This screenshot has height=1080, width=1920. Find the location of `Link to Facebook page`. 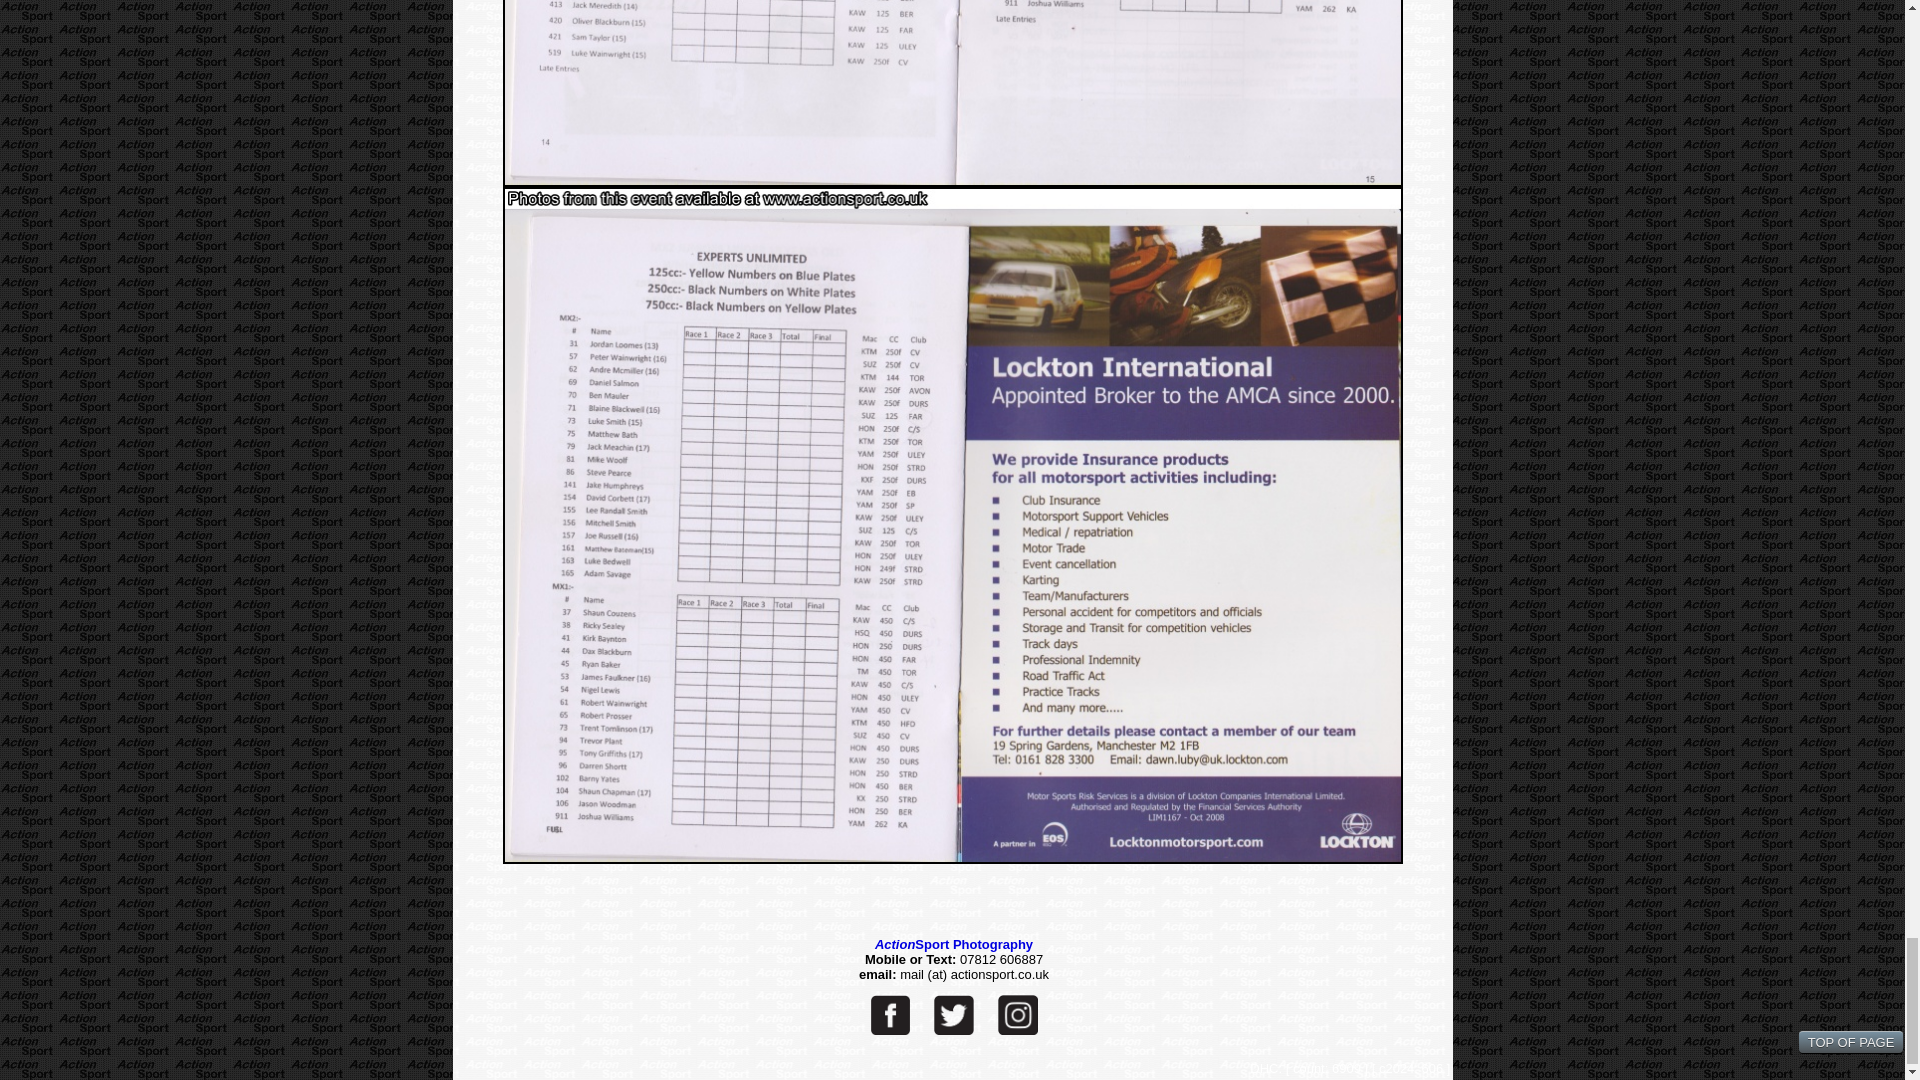

Link to Facebook page is located at coordinates (890, 1014).